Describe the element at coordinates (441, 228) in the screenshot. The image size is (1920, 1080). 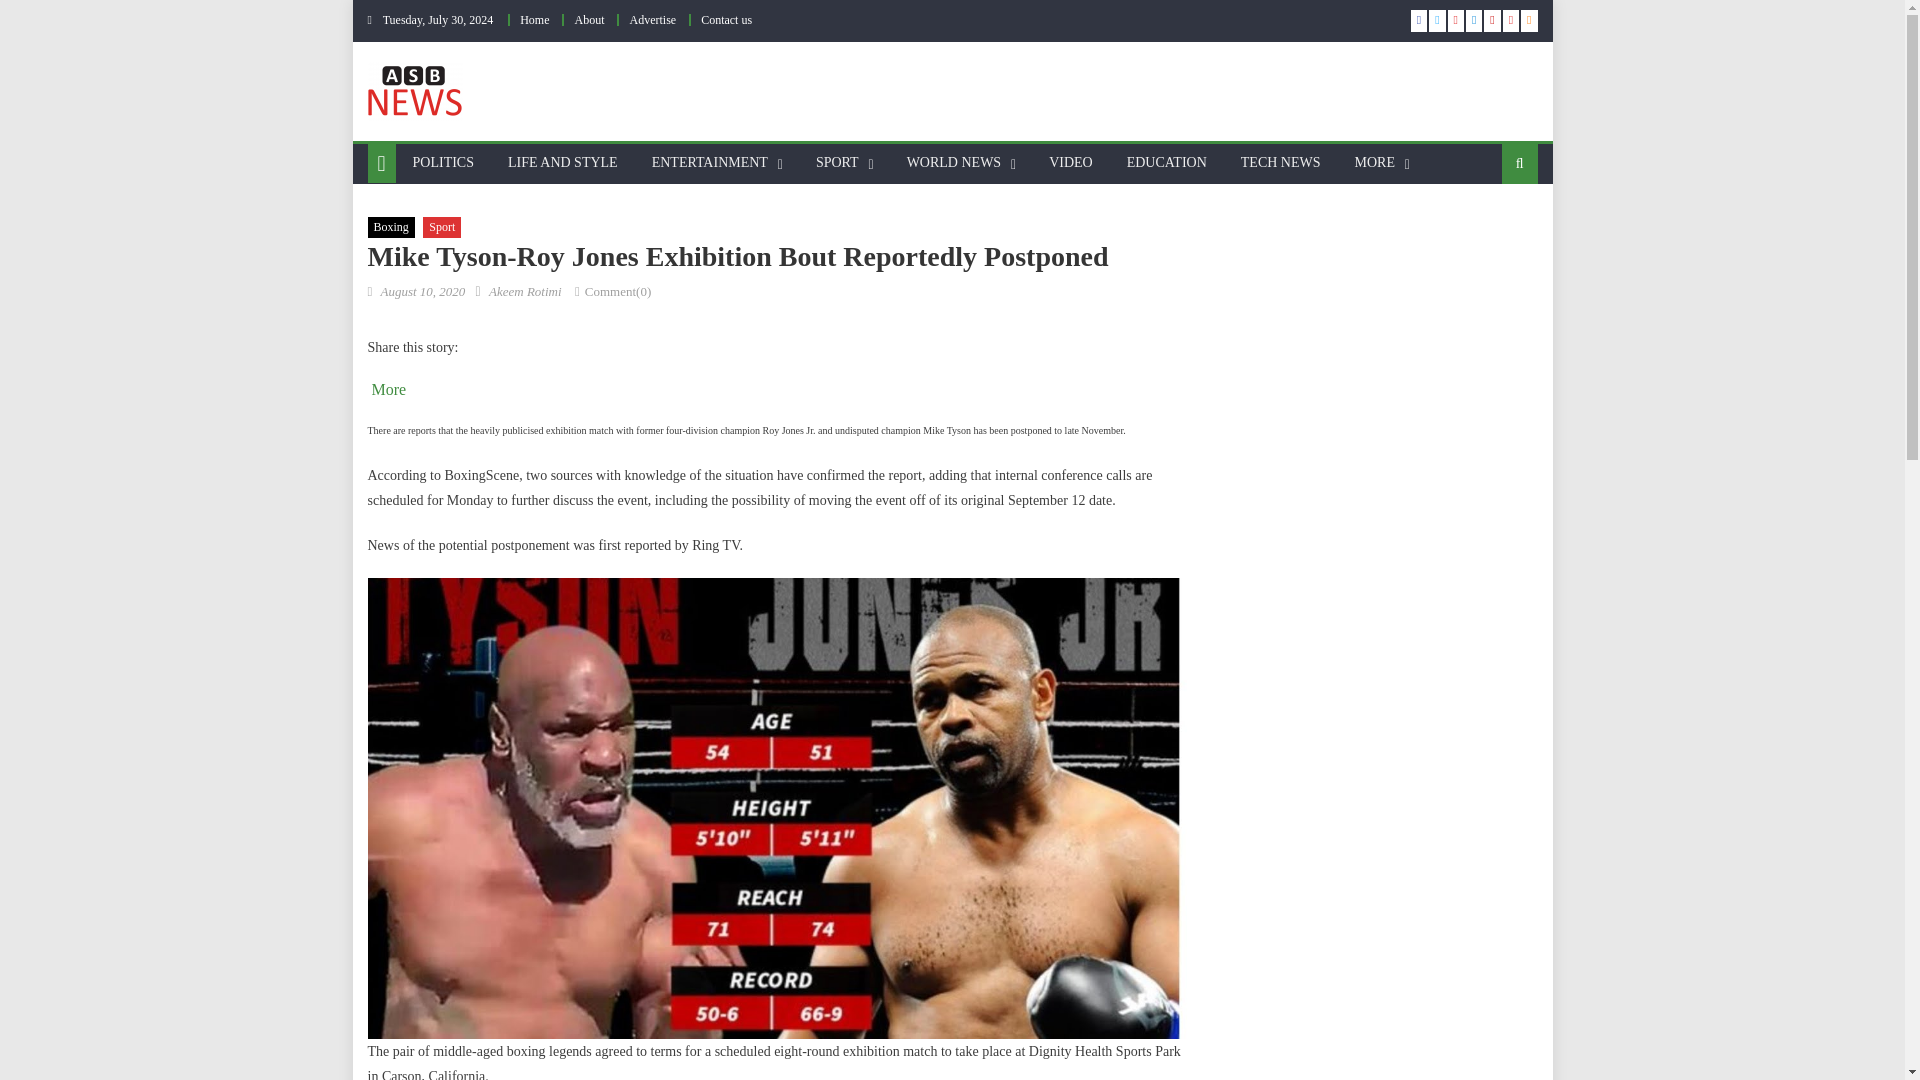
I see `Sport` at that location.